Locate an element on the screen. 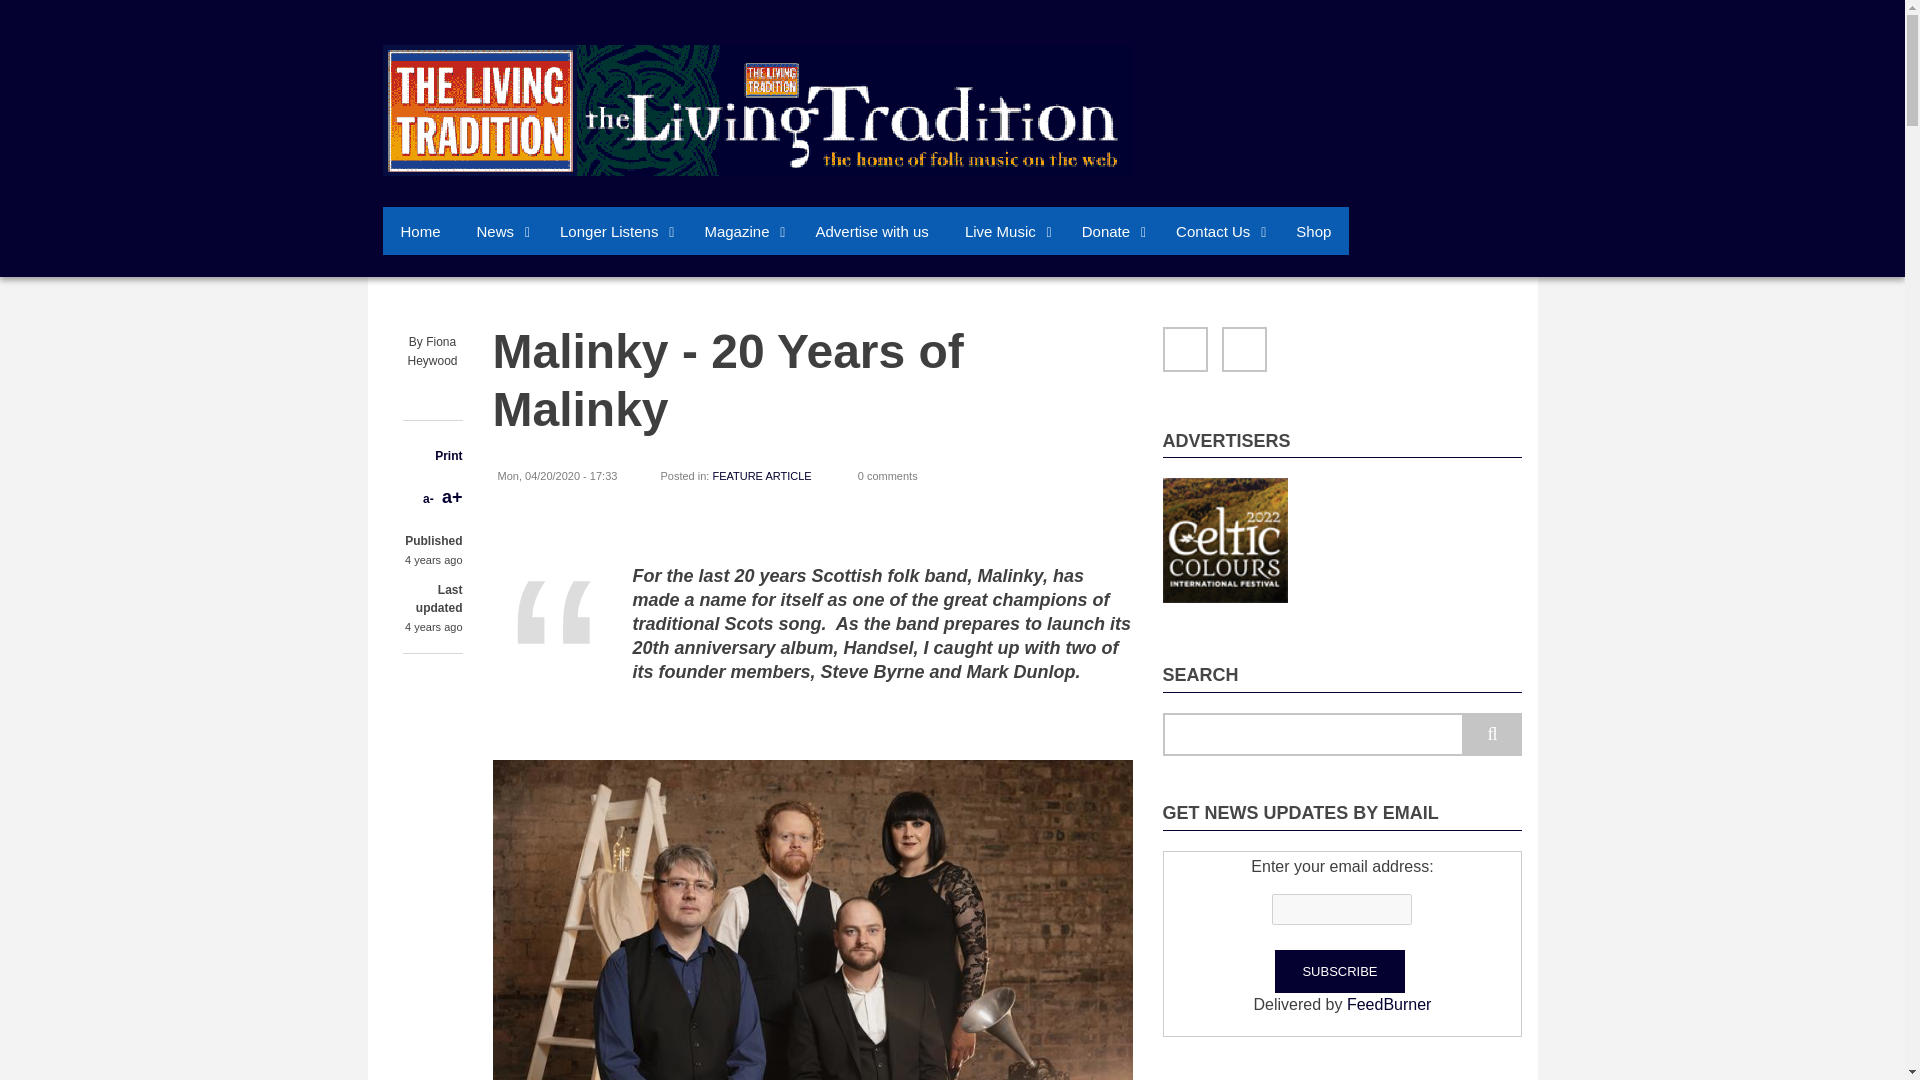 Image resolution: width=1920 pixels, height=1080 pixels. News is located at coordinates (500, 230).